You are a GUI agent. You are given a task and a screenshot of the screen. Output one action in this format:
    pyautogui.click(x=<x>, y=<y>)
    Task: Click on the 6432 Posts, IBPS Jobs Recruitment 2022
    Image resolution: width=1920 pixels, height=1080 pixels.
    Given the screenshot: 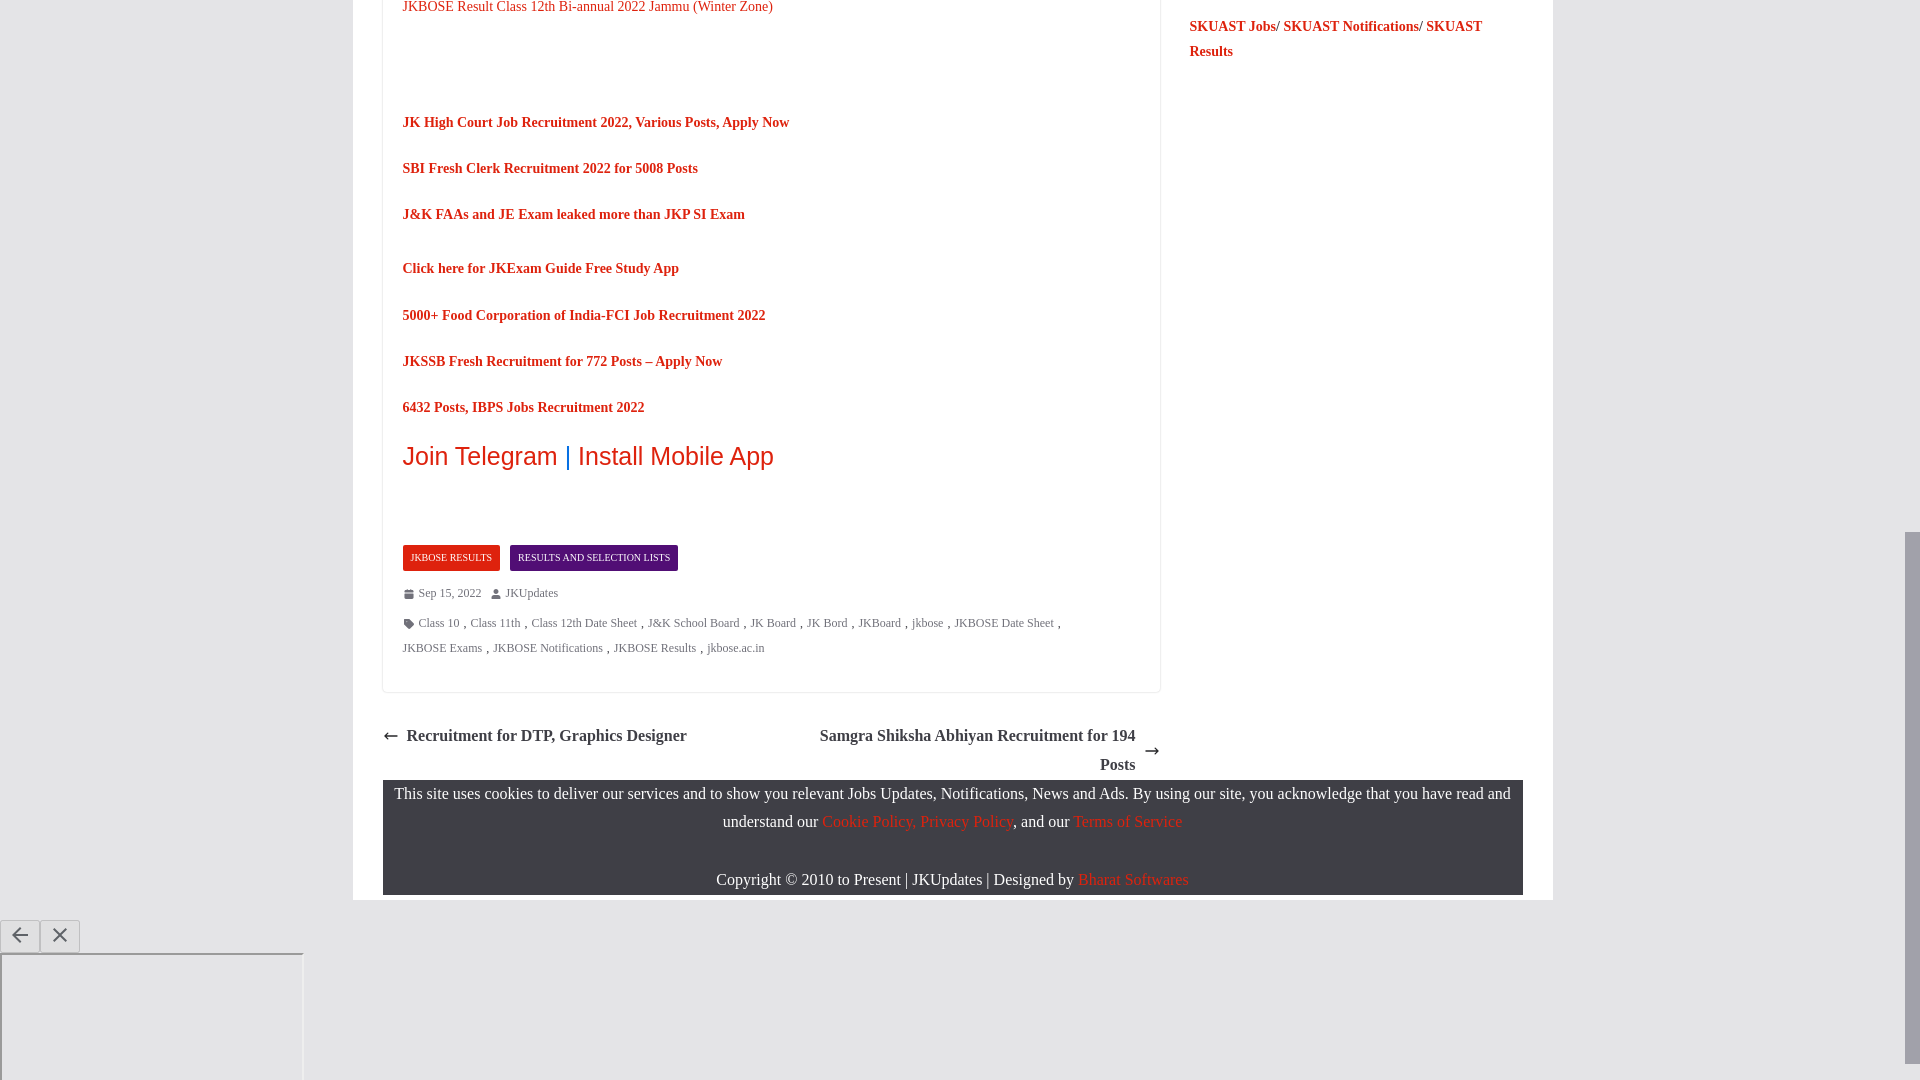 What is the action you would take?
    pyautogui.click(x=522, y=406)
    